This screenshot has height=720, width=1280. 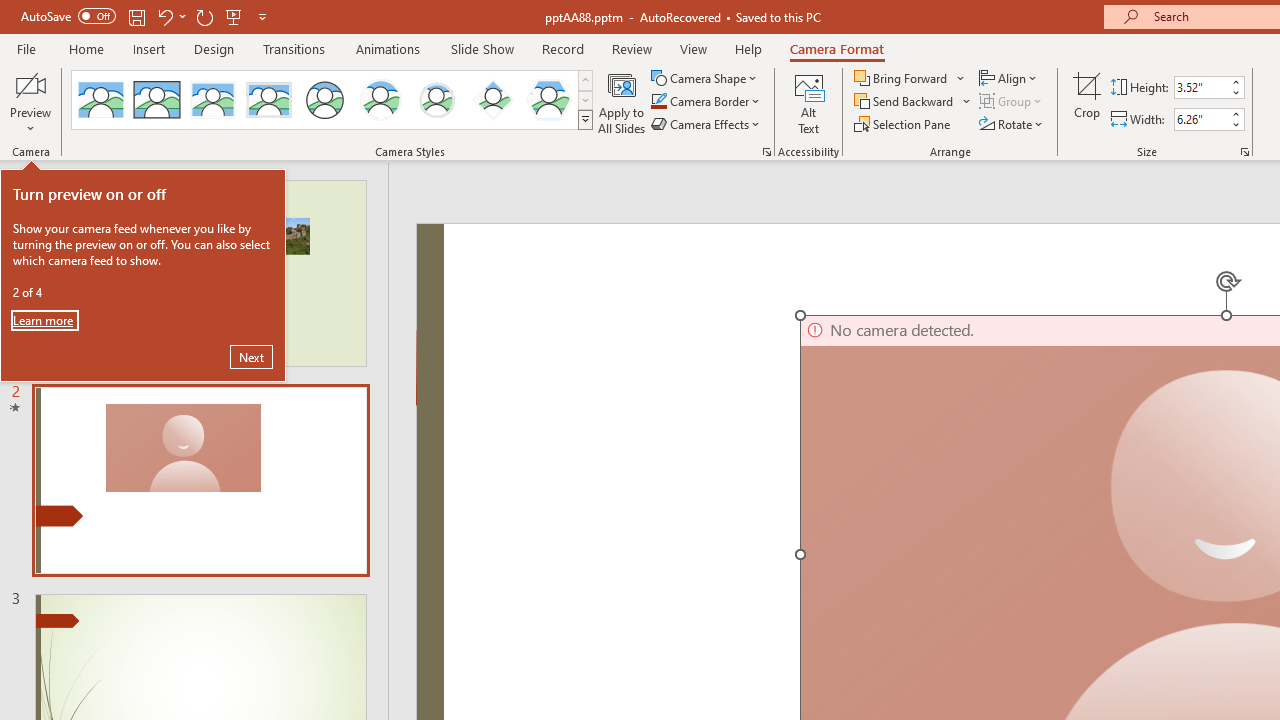 What do you see at coordinates (44, 320) in the screenshot?
I see `Learn more` at bounding box center [44, 320].